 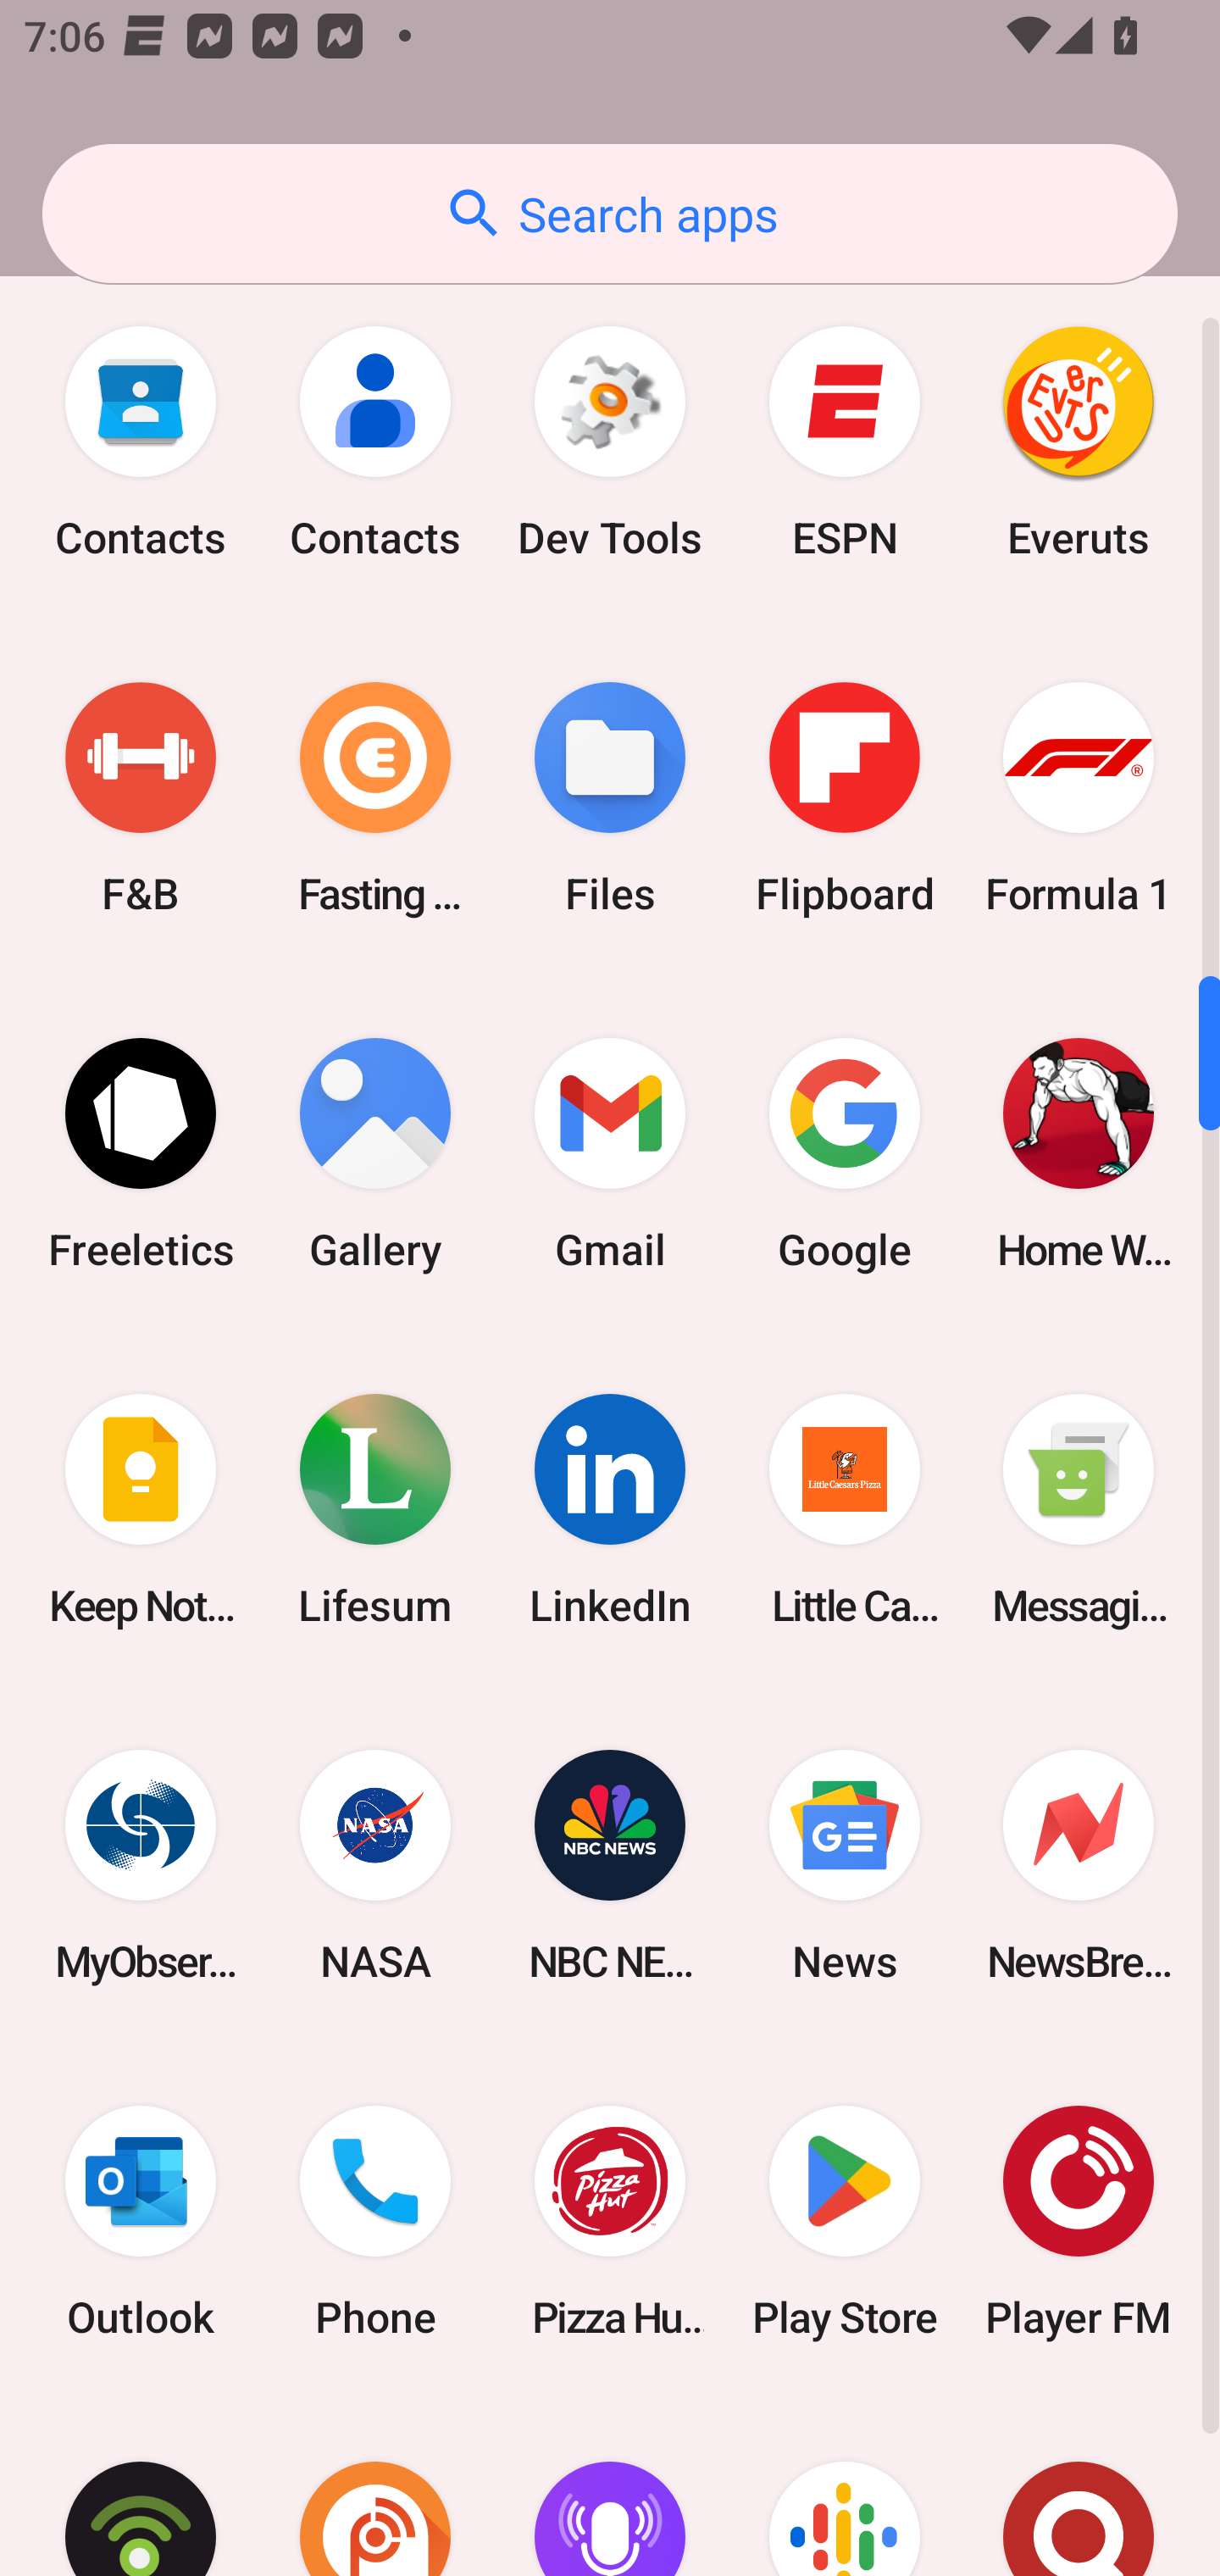 I want to click on Messaging, so click(x=1079, y=1509).